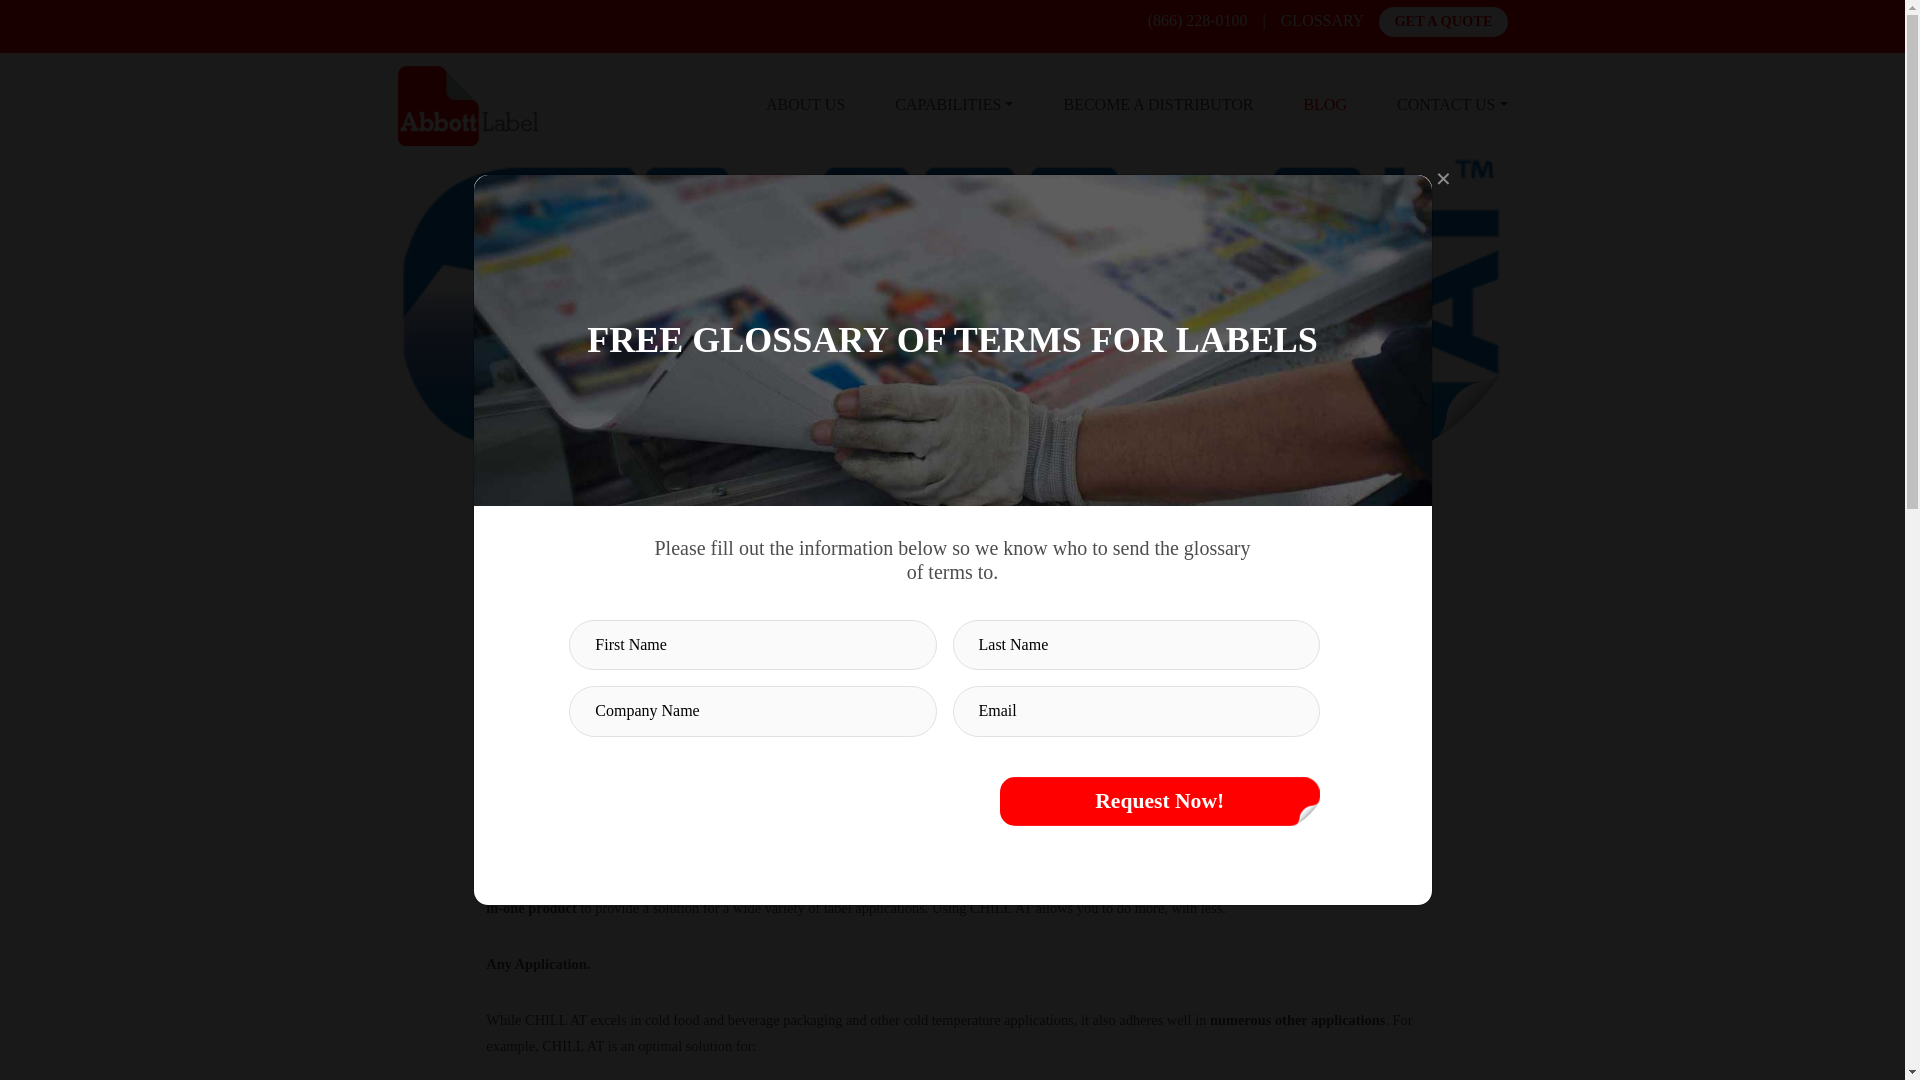  What do you see at coordinates (1325, 106) in the screenshot?
I see `BLOG` at bounding box center [1325, 106].